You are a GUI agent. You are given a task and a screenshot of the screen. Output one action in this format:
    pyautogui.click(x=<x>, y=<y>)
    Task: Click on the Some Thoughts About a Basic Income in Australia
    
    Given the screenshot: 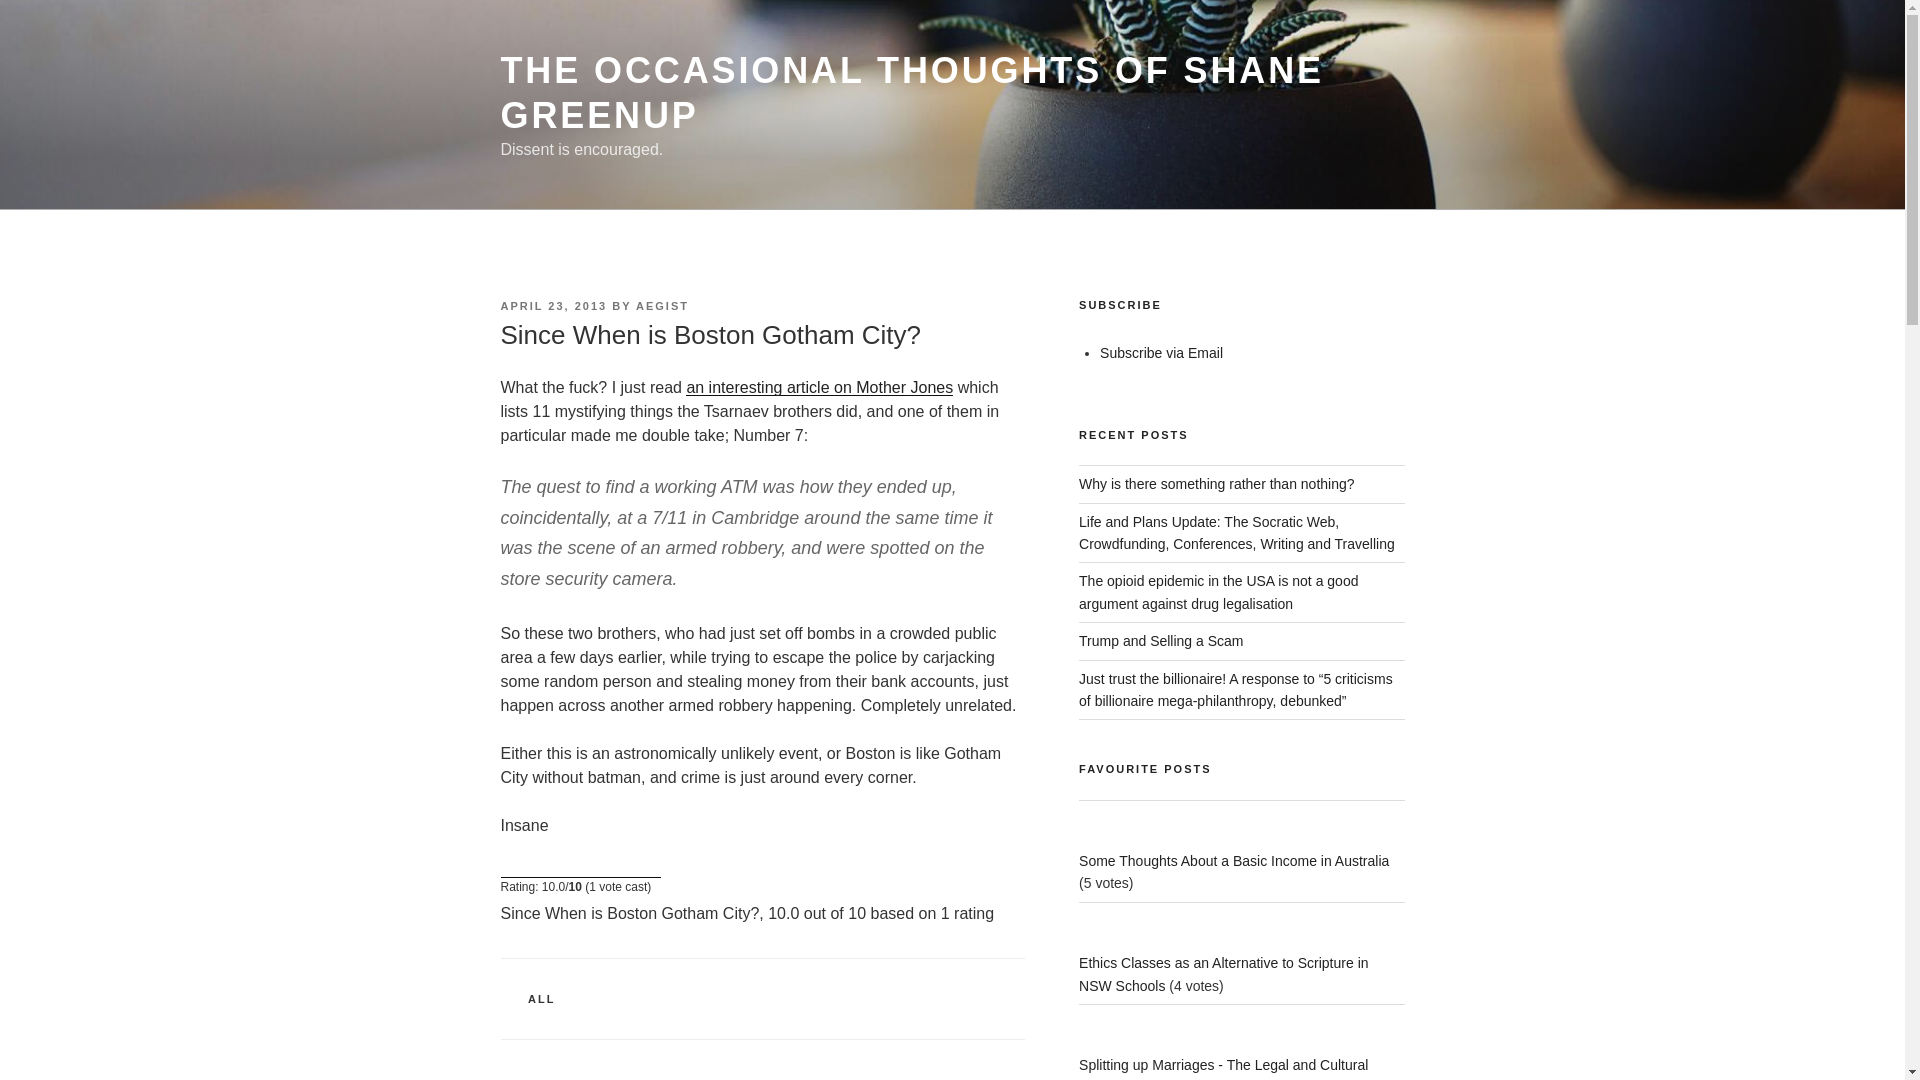 What is the action you would take?
    pyautogui.click(x=1234, y=861)
    